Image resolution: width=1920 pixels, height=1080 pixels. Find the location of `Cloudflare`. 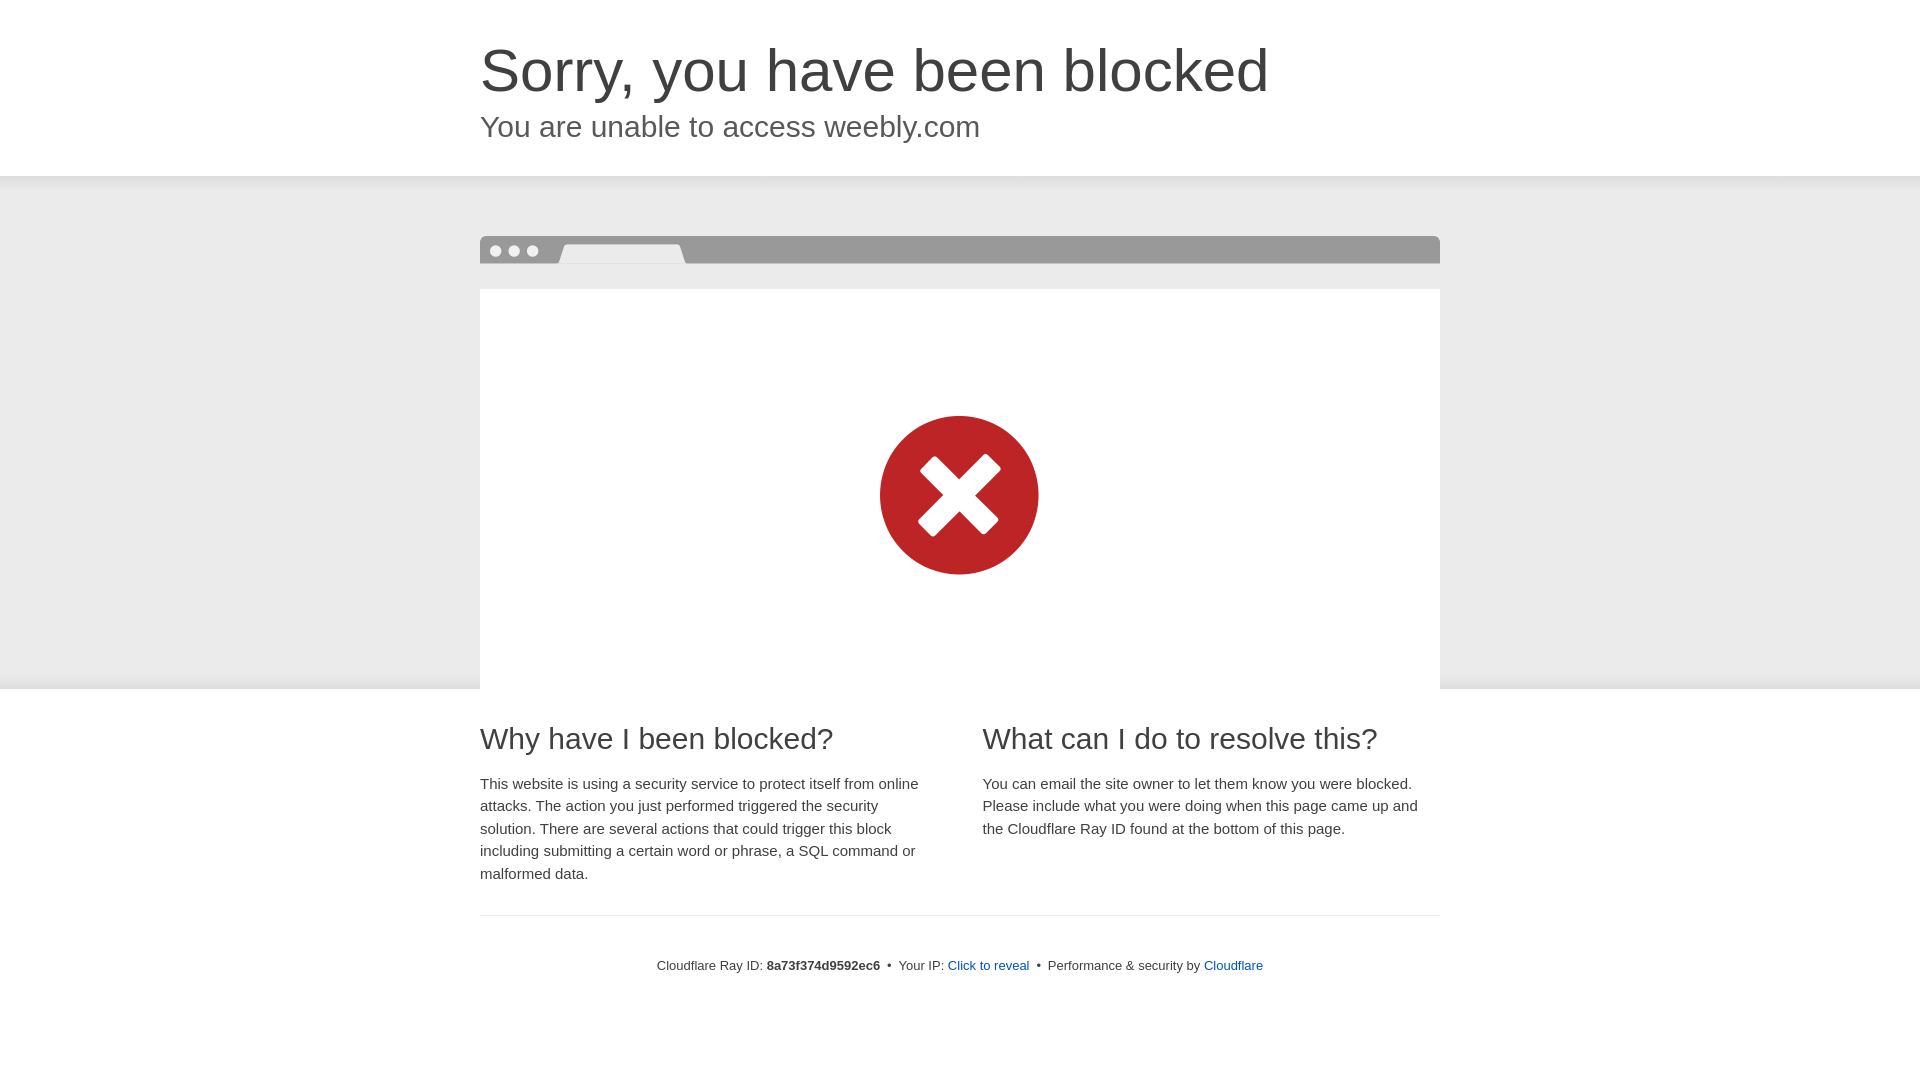

Cloudflare is located at coordinates (1233, 965).